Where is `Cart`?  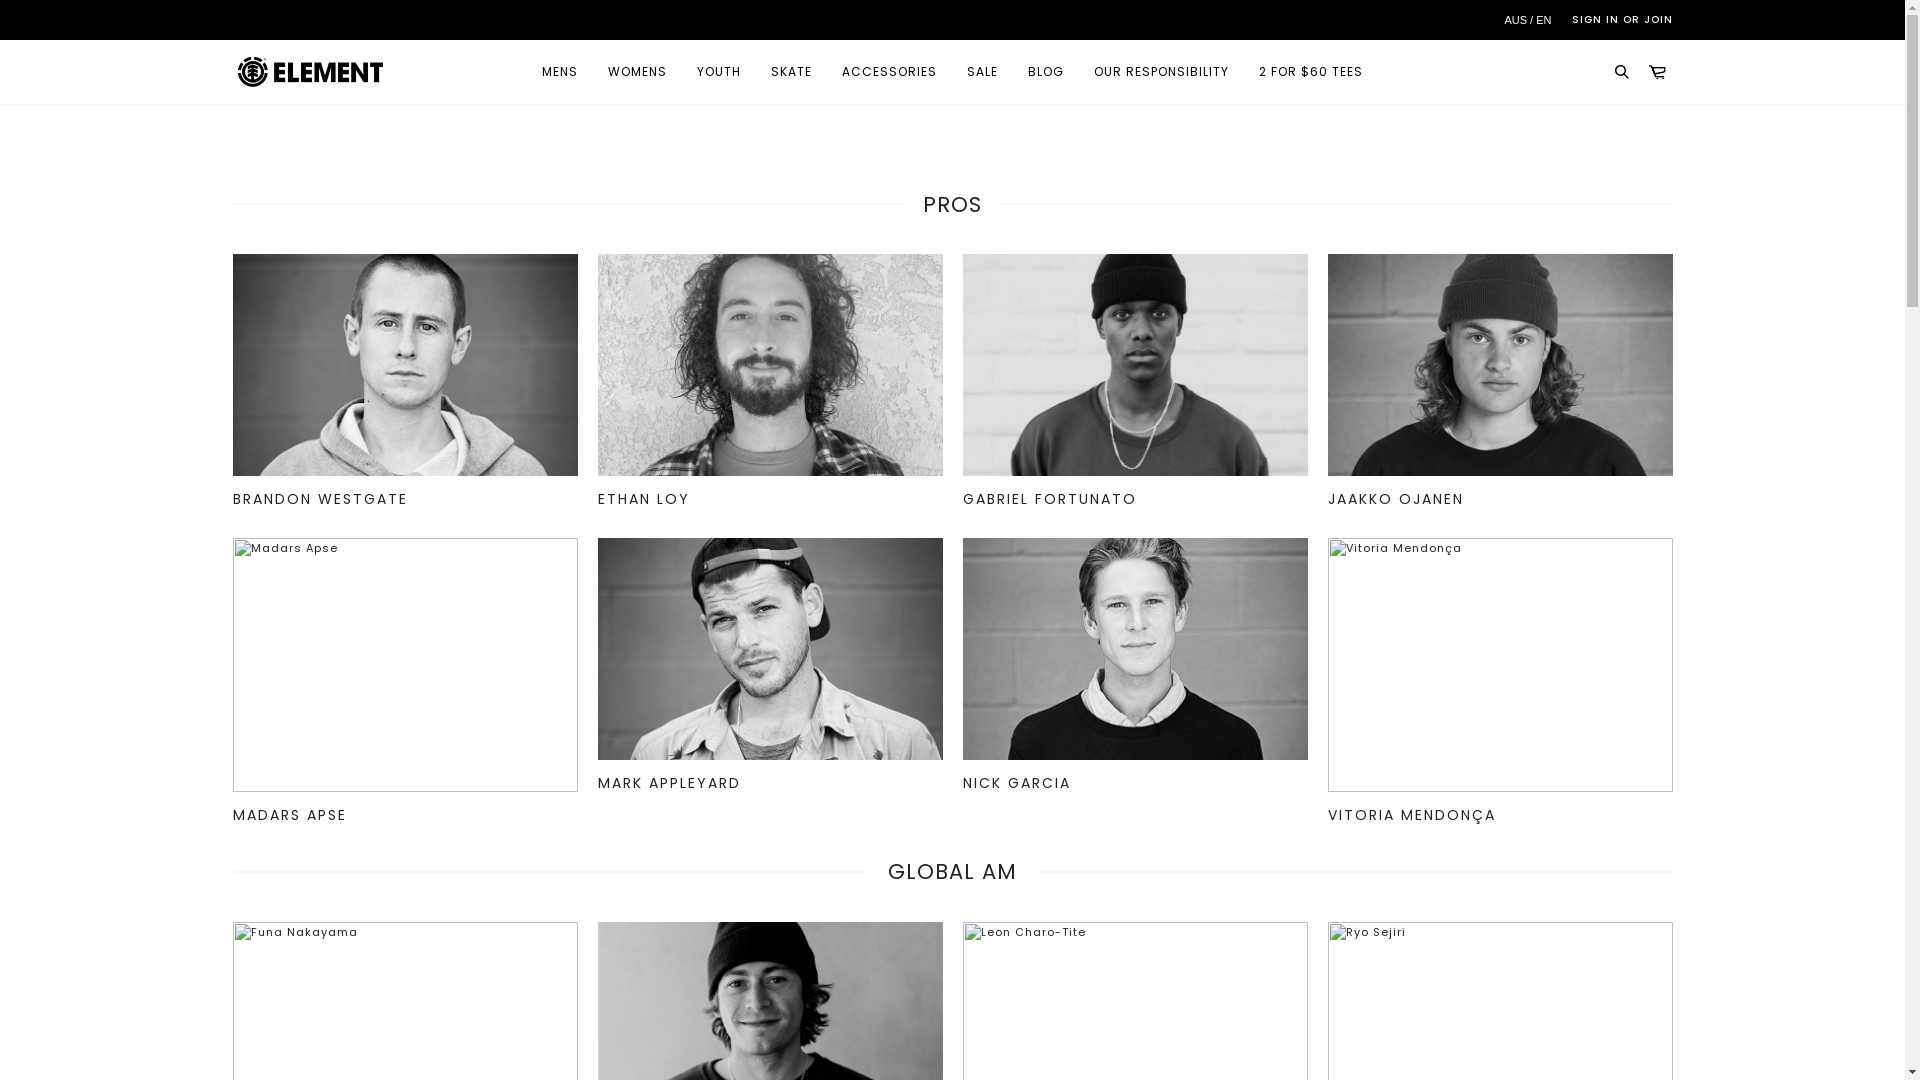 Cart is located at coordinates (1658, 72).